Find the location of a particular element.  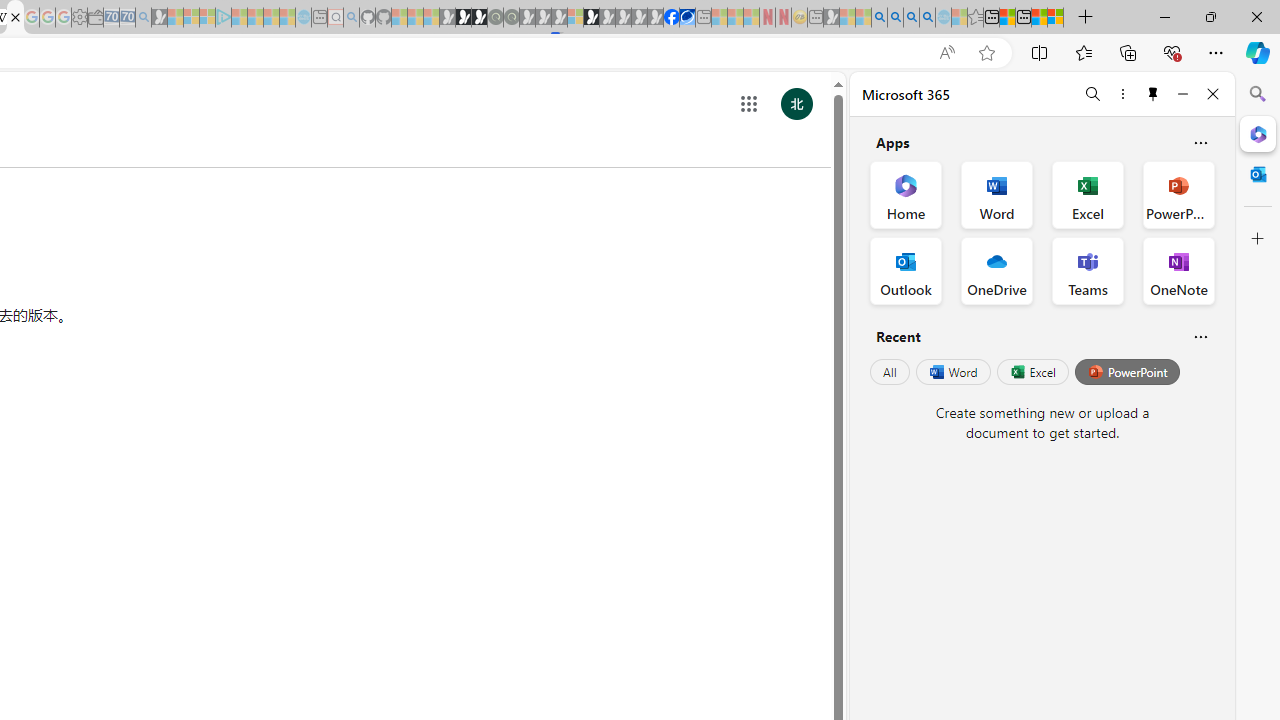

Word Office App is located at coordinates (996, 194).